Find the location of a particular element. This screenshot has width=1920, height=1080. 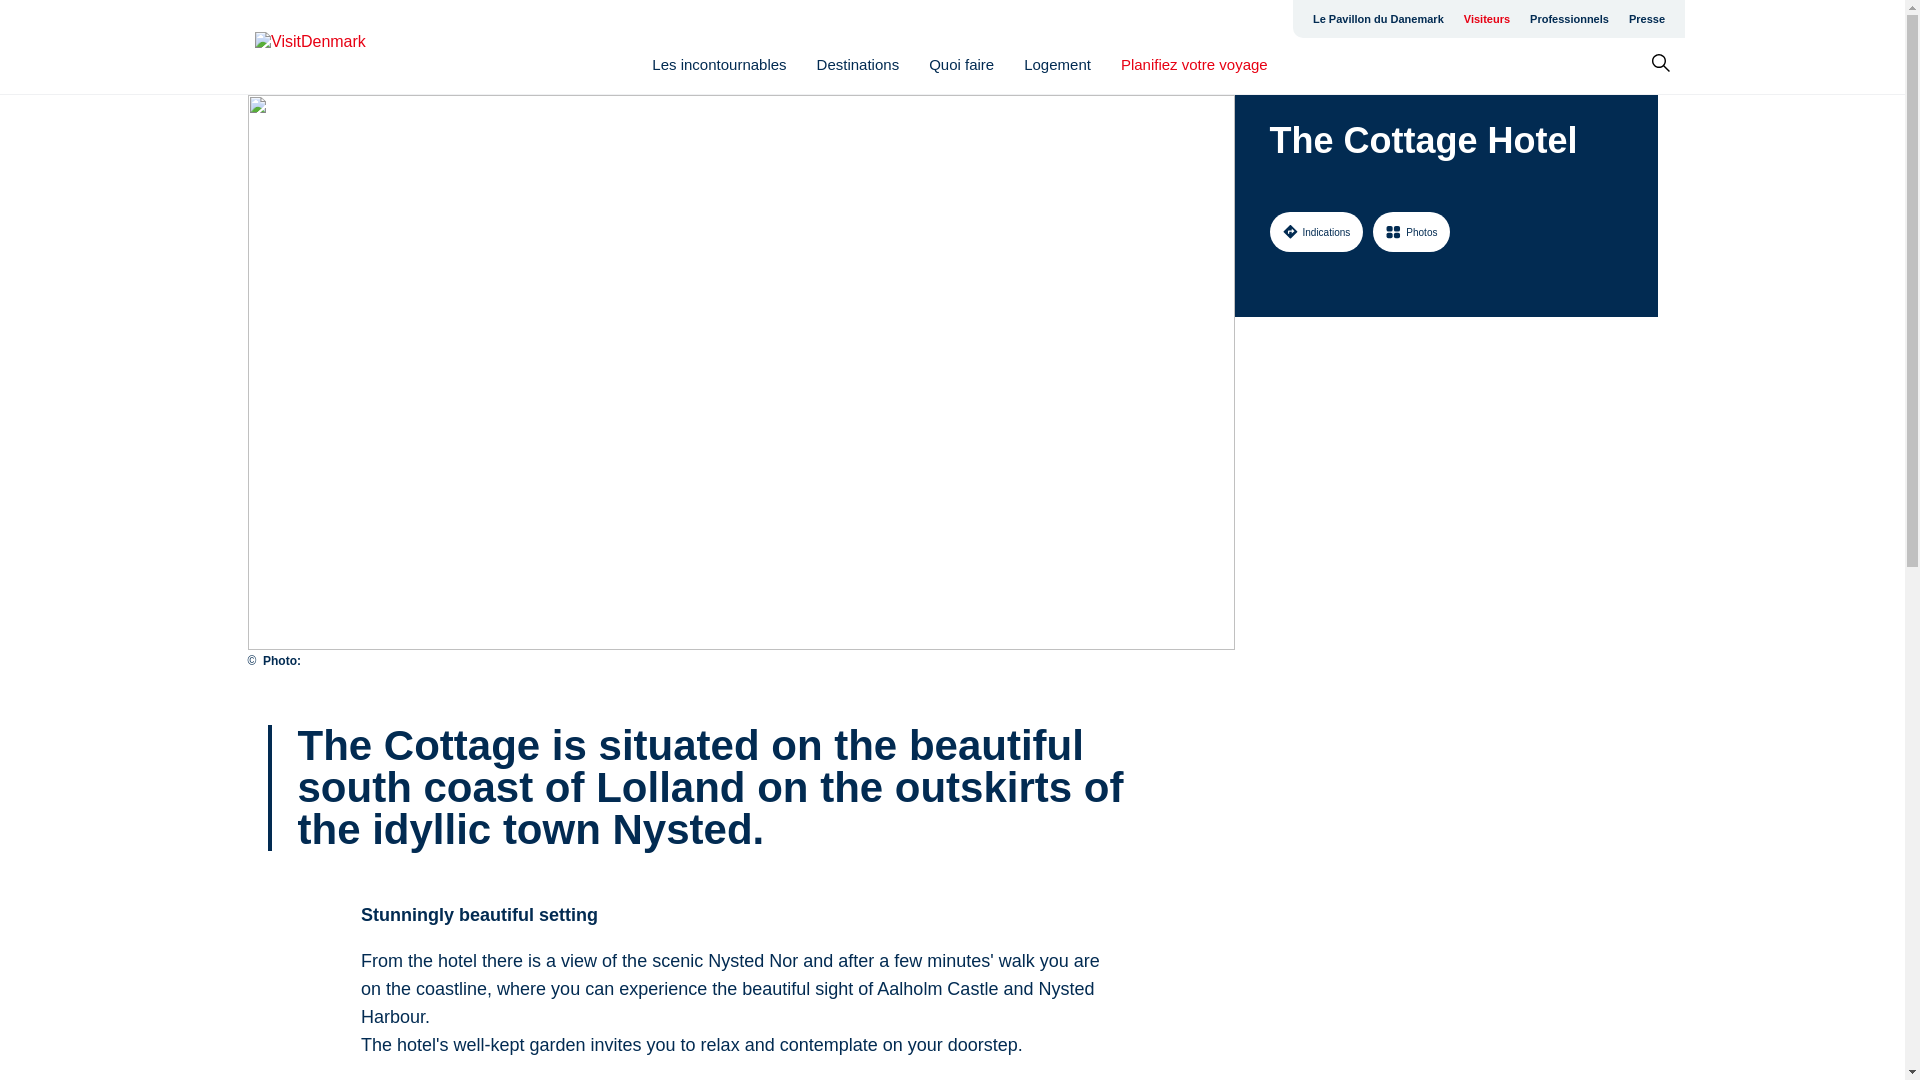

Photos is located at coordinates (1410, 231).